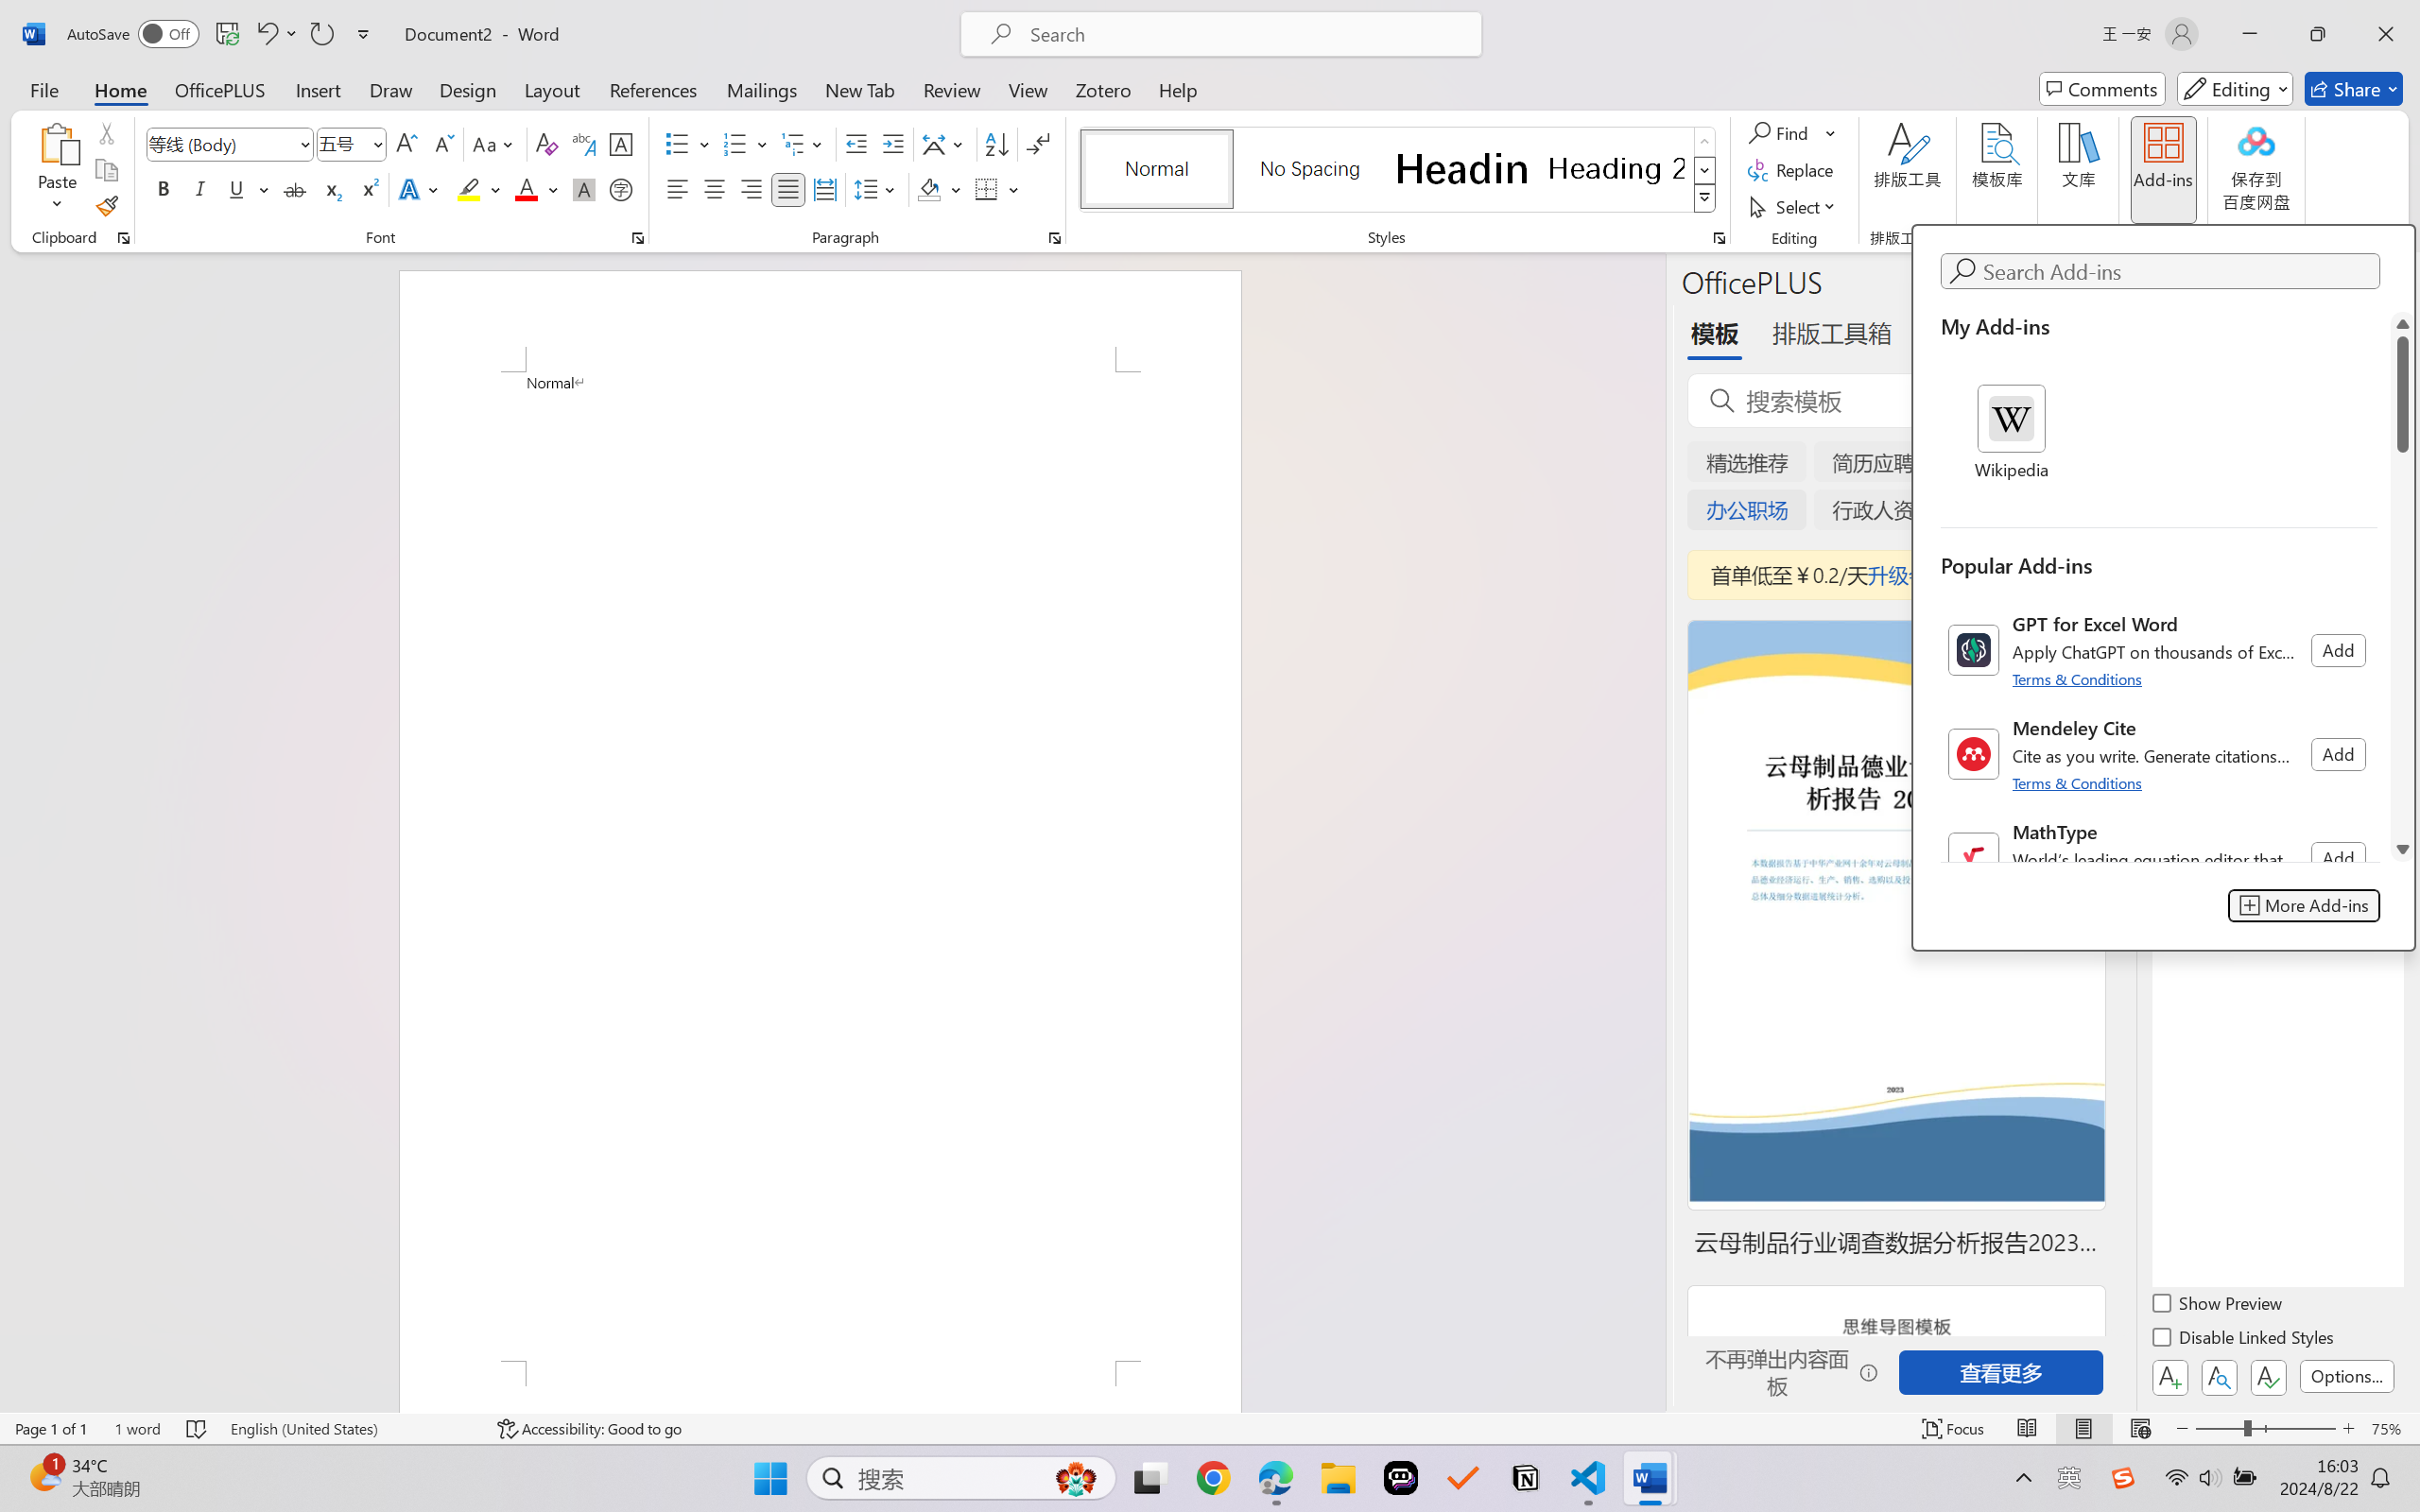  Describe the element at coordinates (582, 189) in the screenshot. I see `Character Shading` at that location.